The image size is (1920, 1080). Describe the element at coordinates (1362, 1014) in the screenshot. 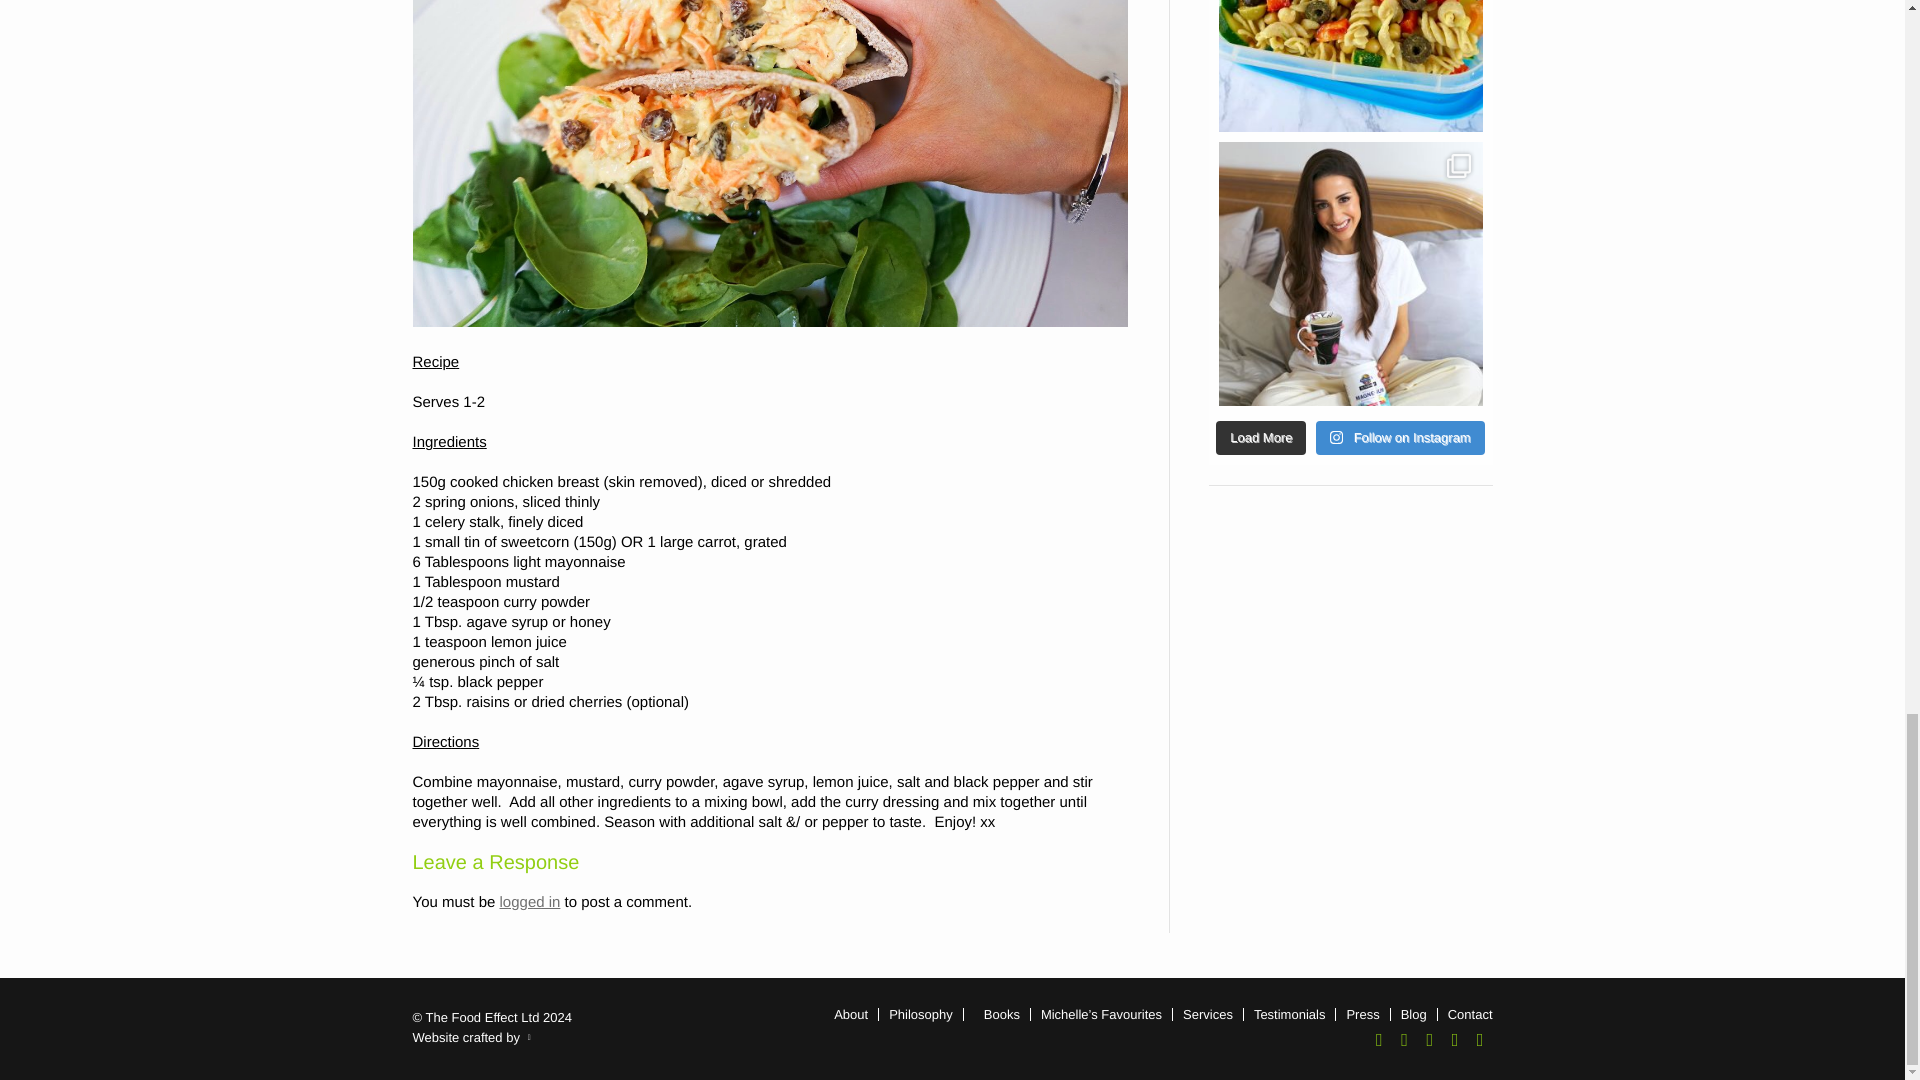

I see `Press` at that location.